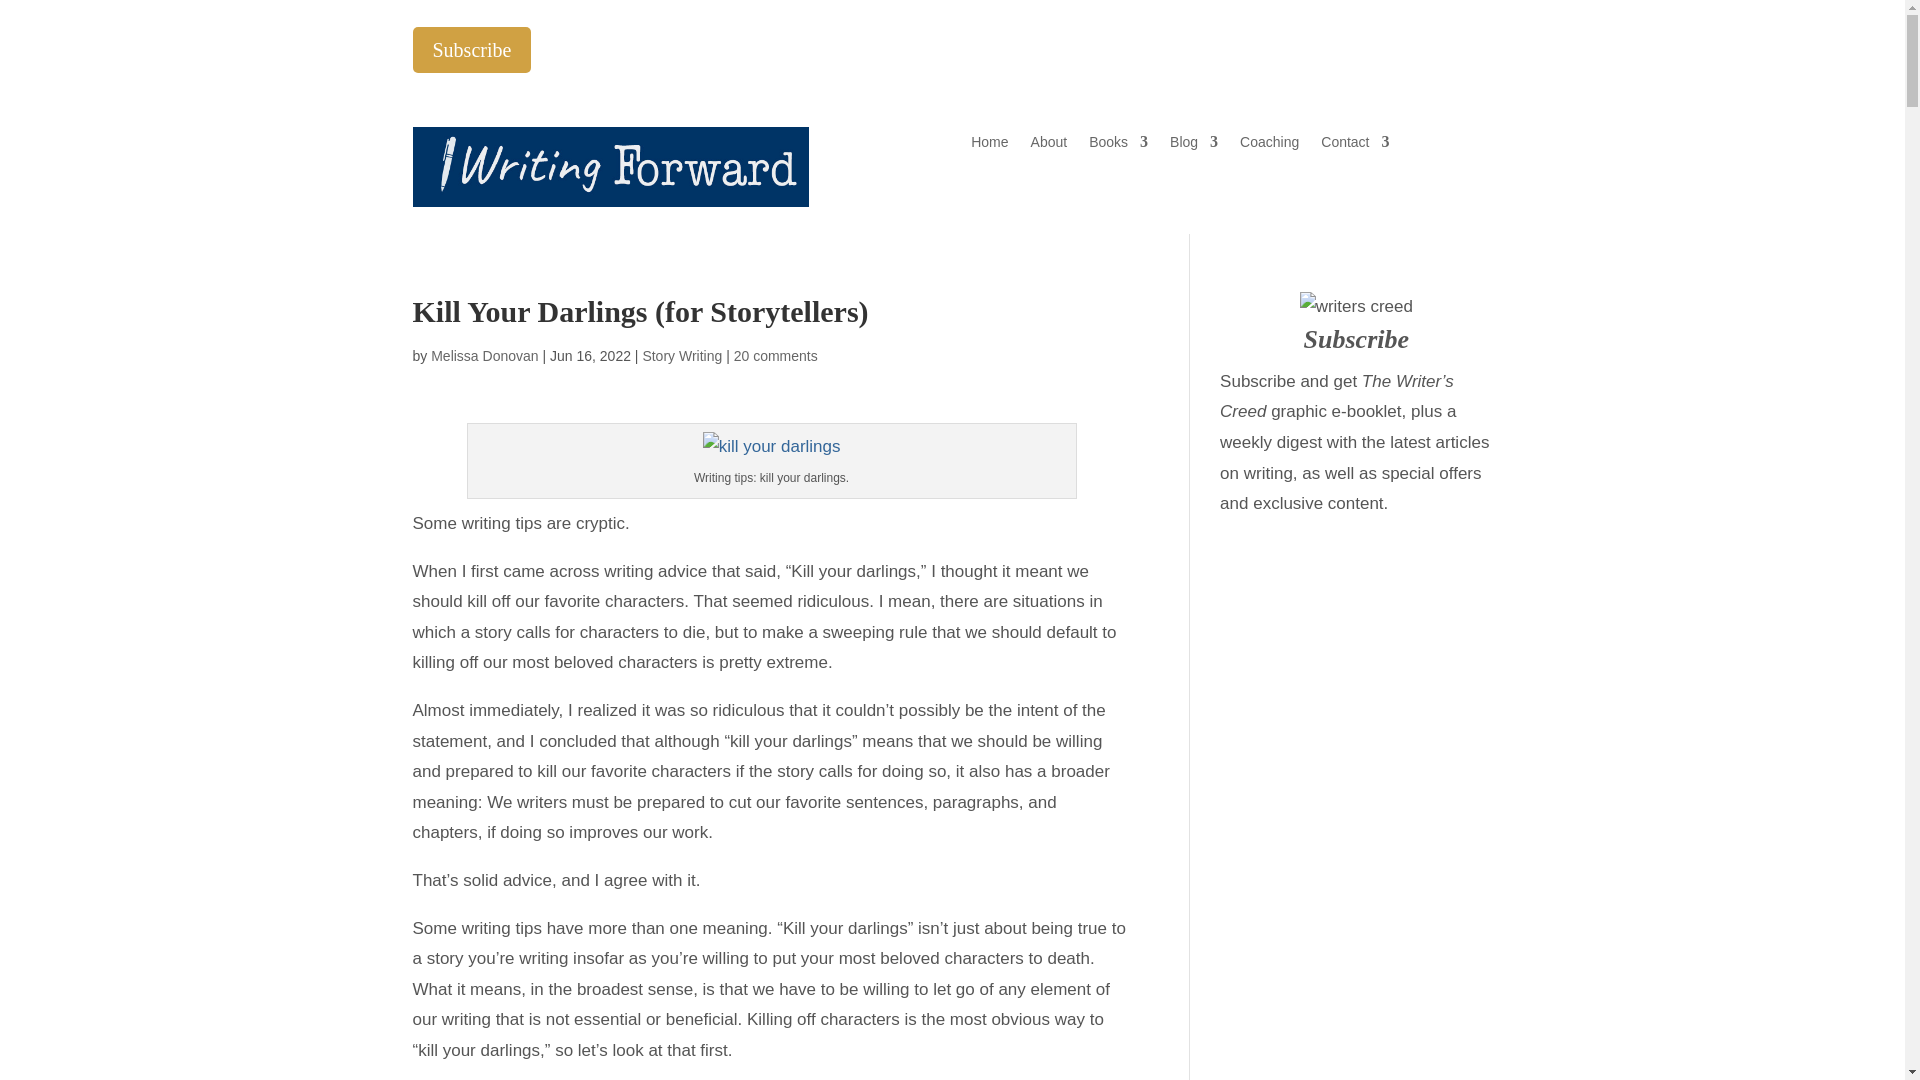 This screenshot has width=1920, height=1080. I want to click on Melissa Donovan, so click(484, 355).